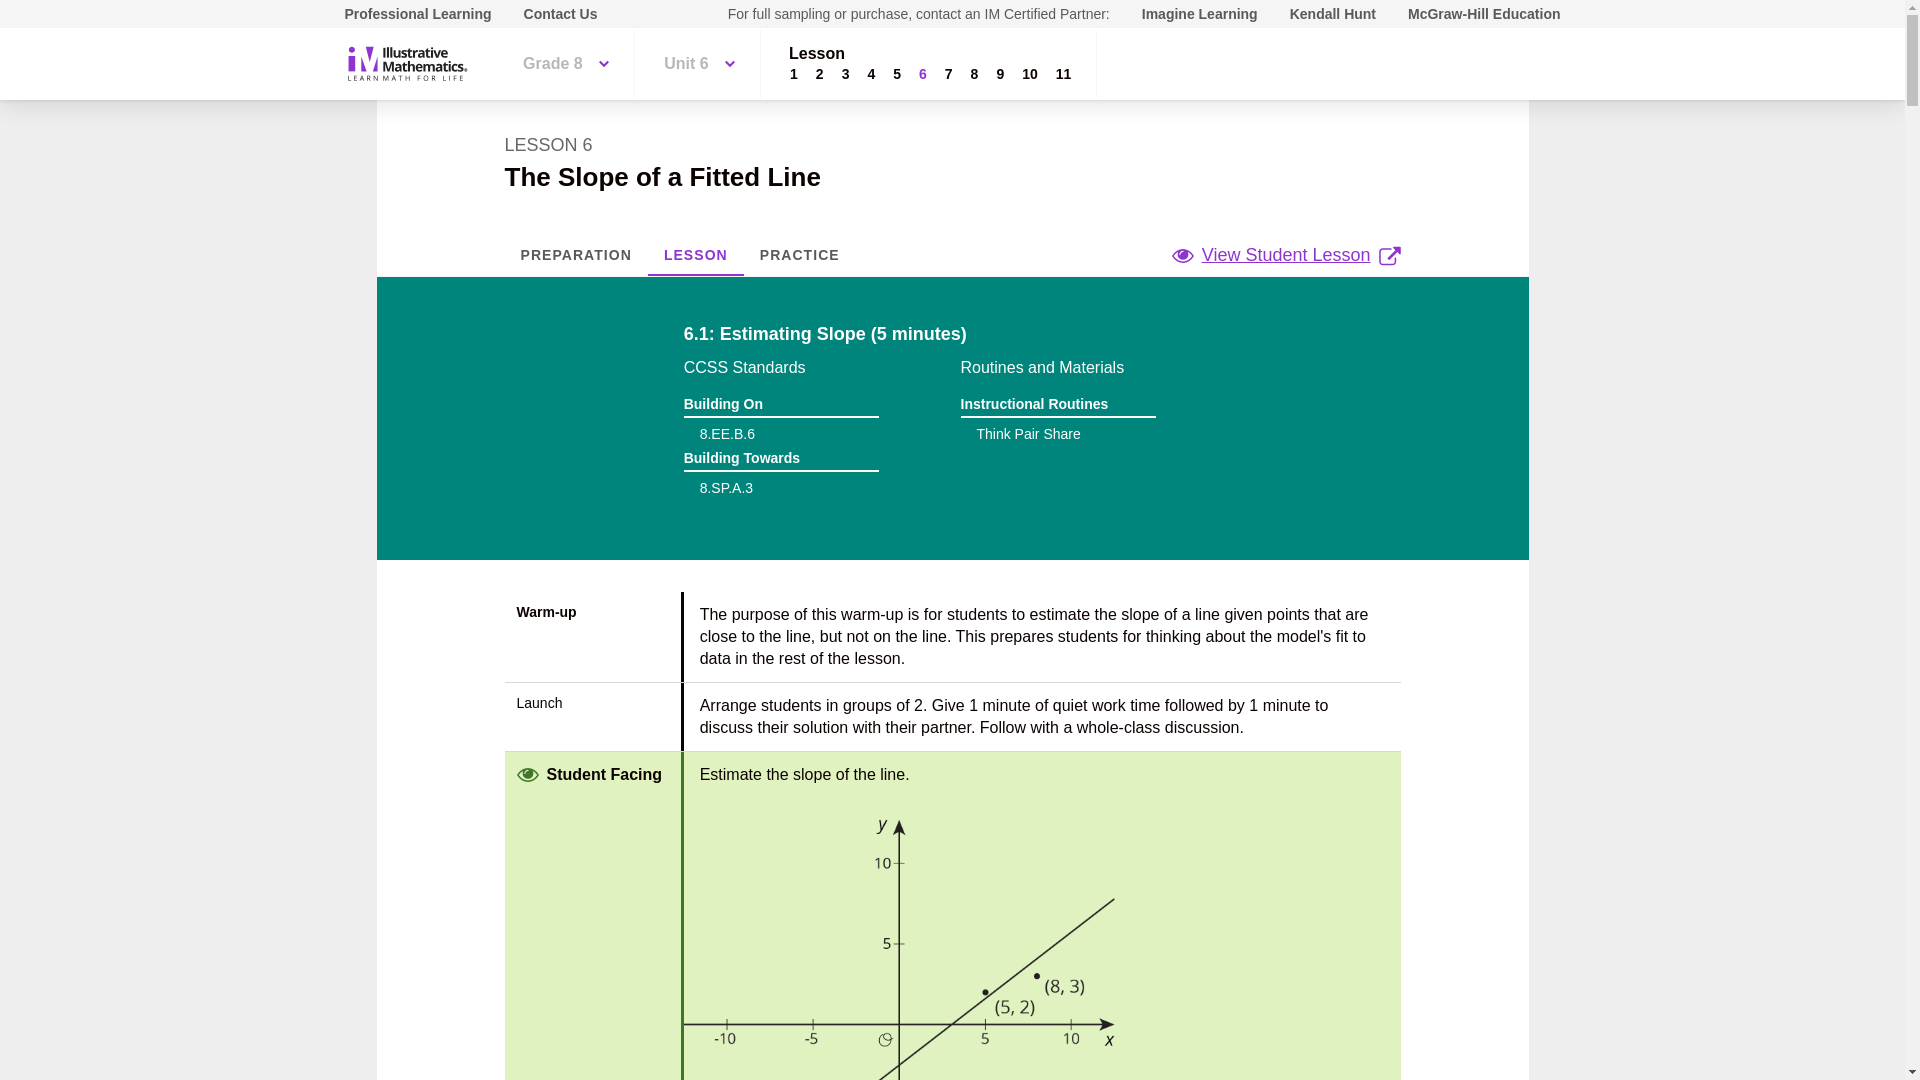 Image resolution: width=1920 pixels, height=1080 pixels. I want to click on View Student Lesson, so click(1286, 255).